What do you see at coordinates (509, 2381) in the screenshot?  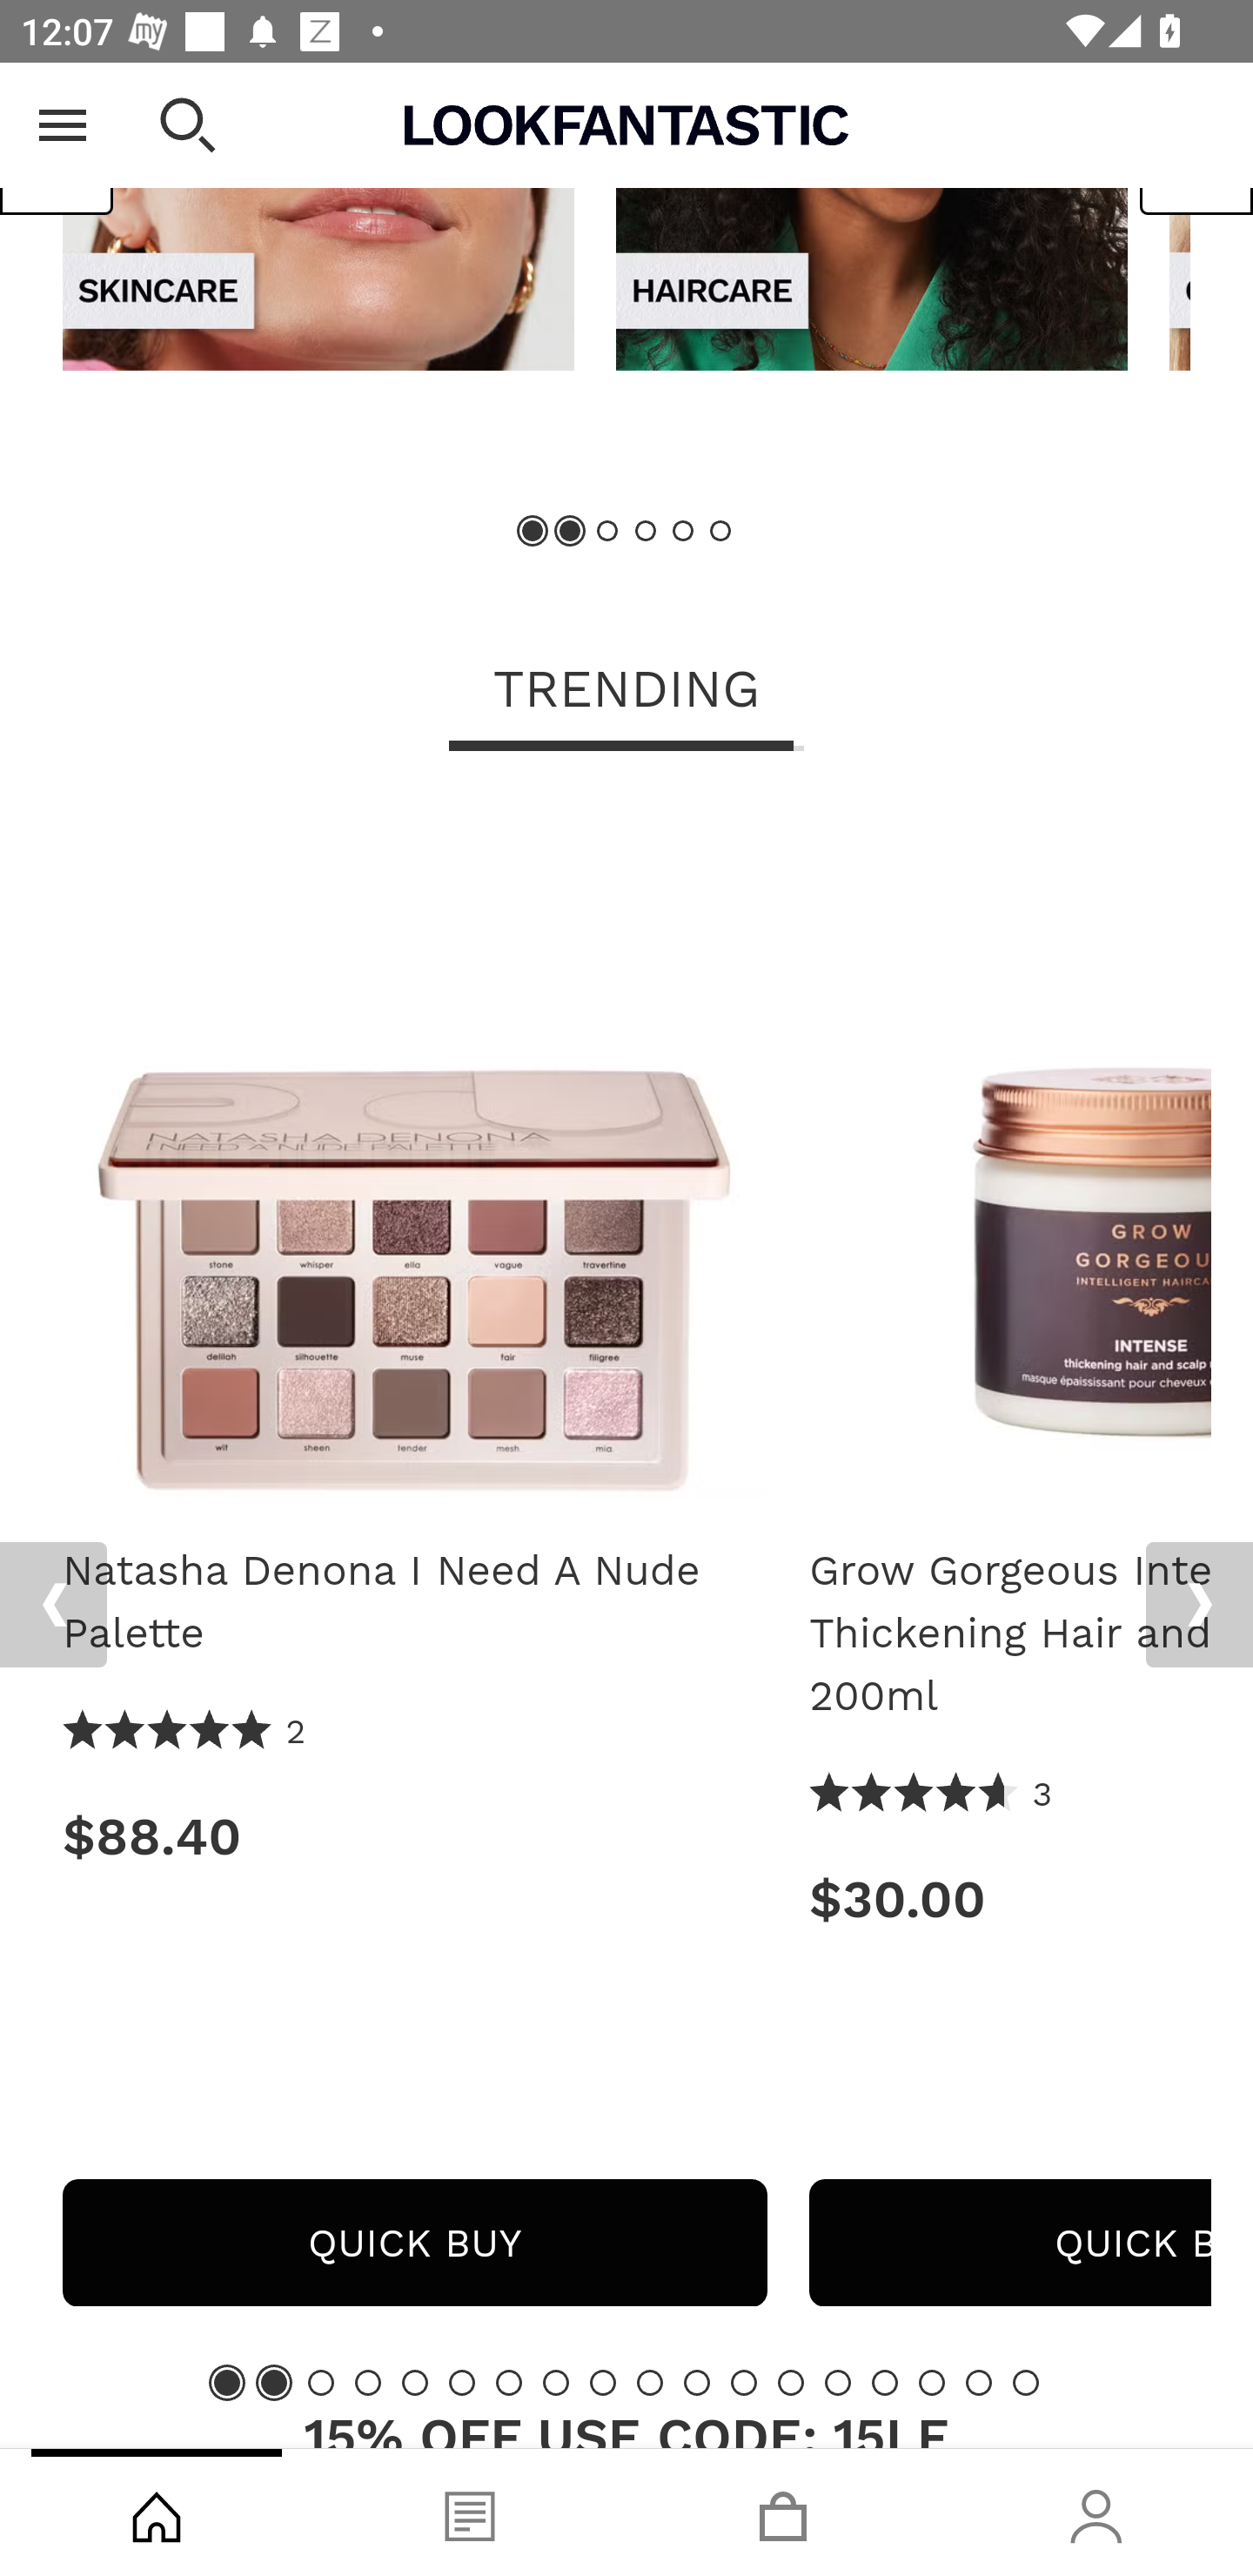 I see `Slide 7` at bounding box center [509, 2381].